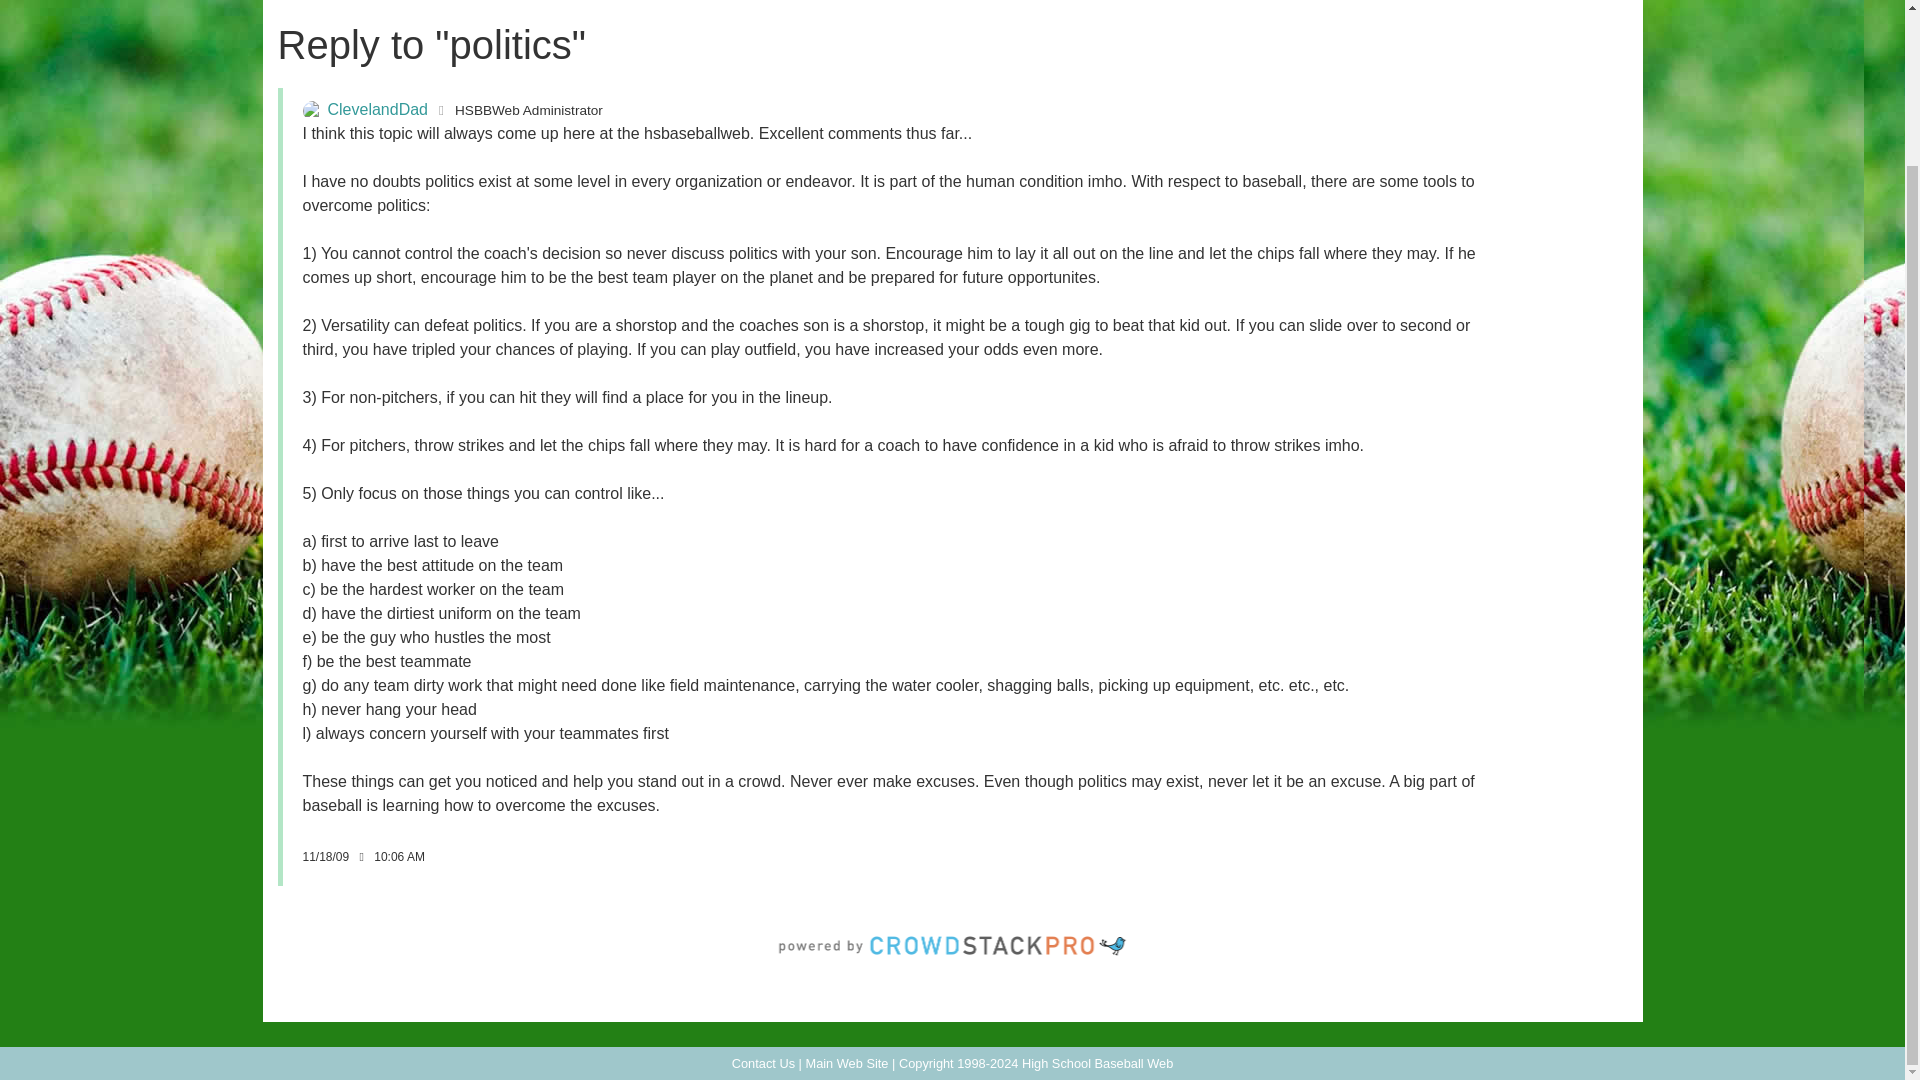  I want to click on ANNOUNCEMENTS, so click(611, 66).